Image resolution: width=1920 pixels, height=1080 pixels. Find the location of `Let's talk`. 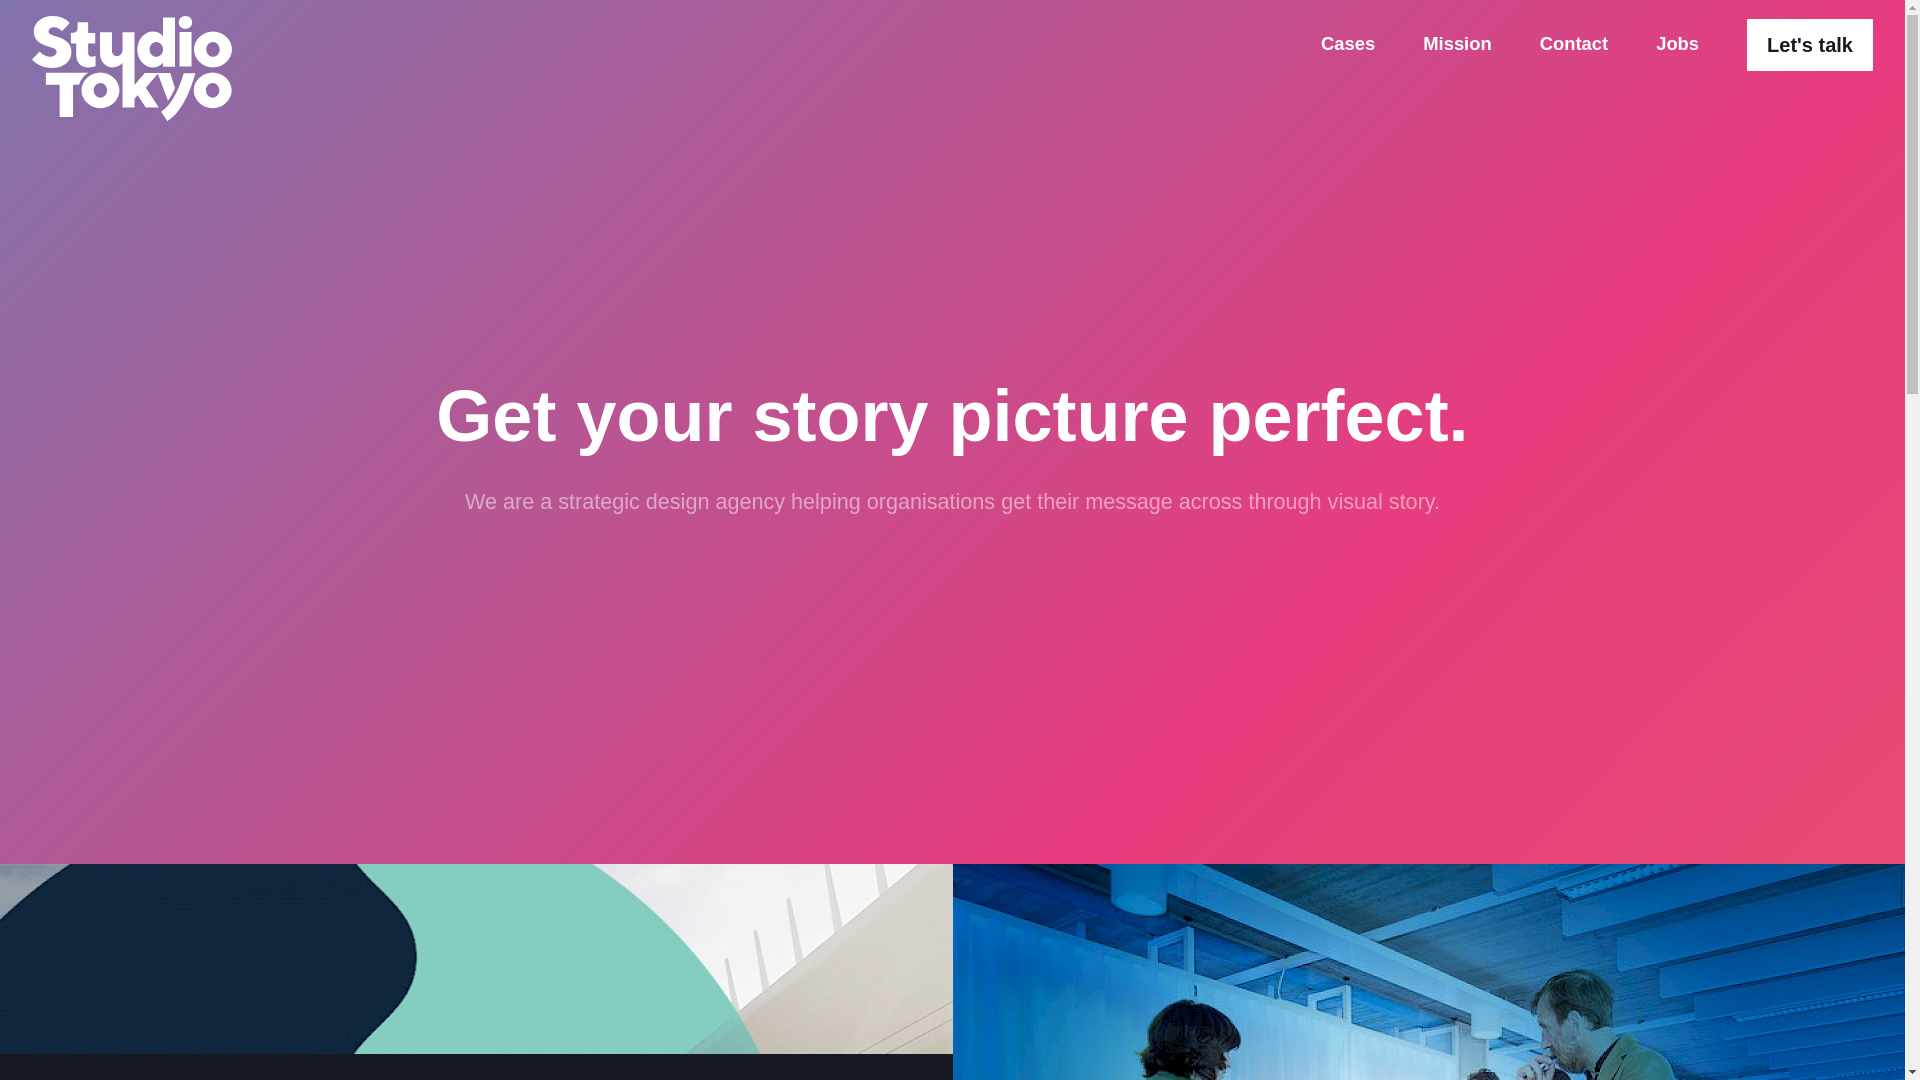

Let's talk is located at coordinates (1810, 45).